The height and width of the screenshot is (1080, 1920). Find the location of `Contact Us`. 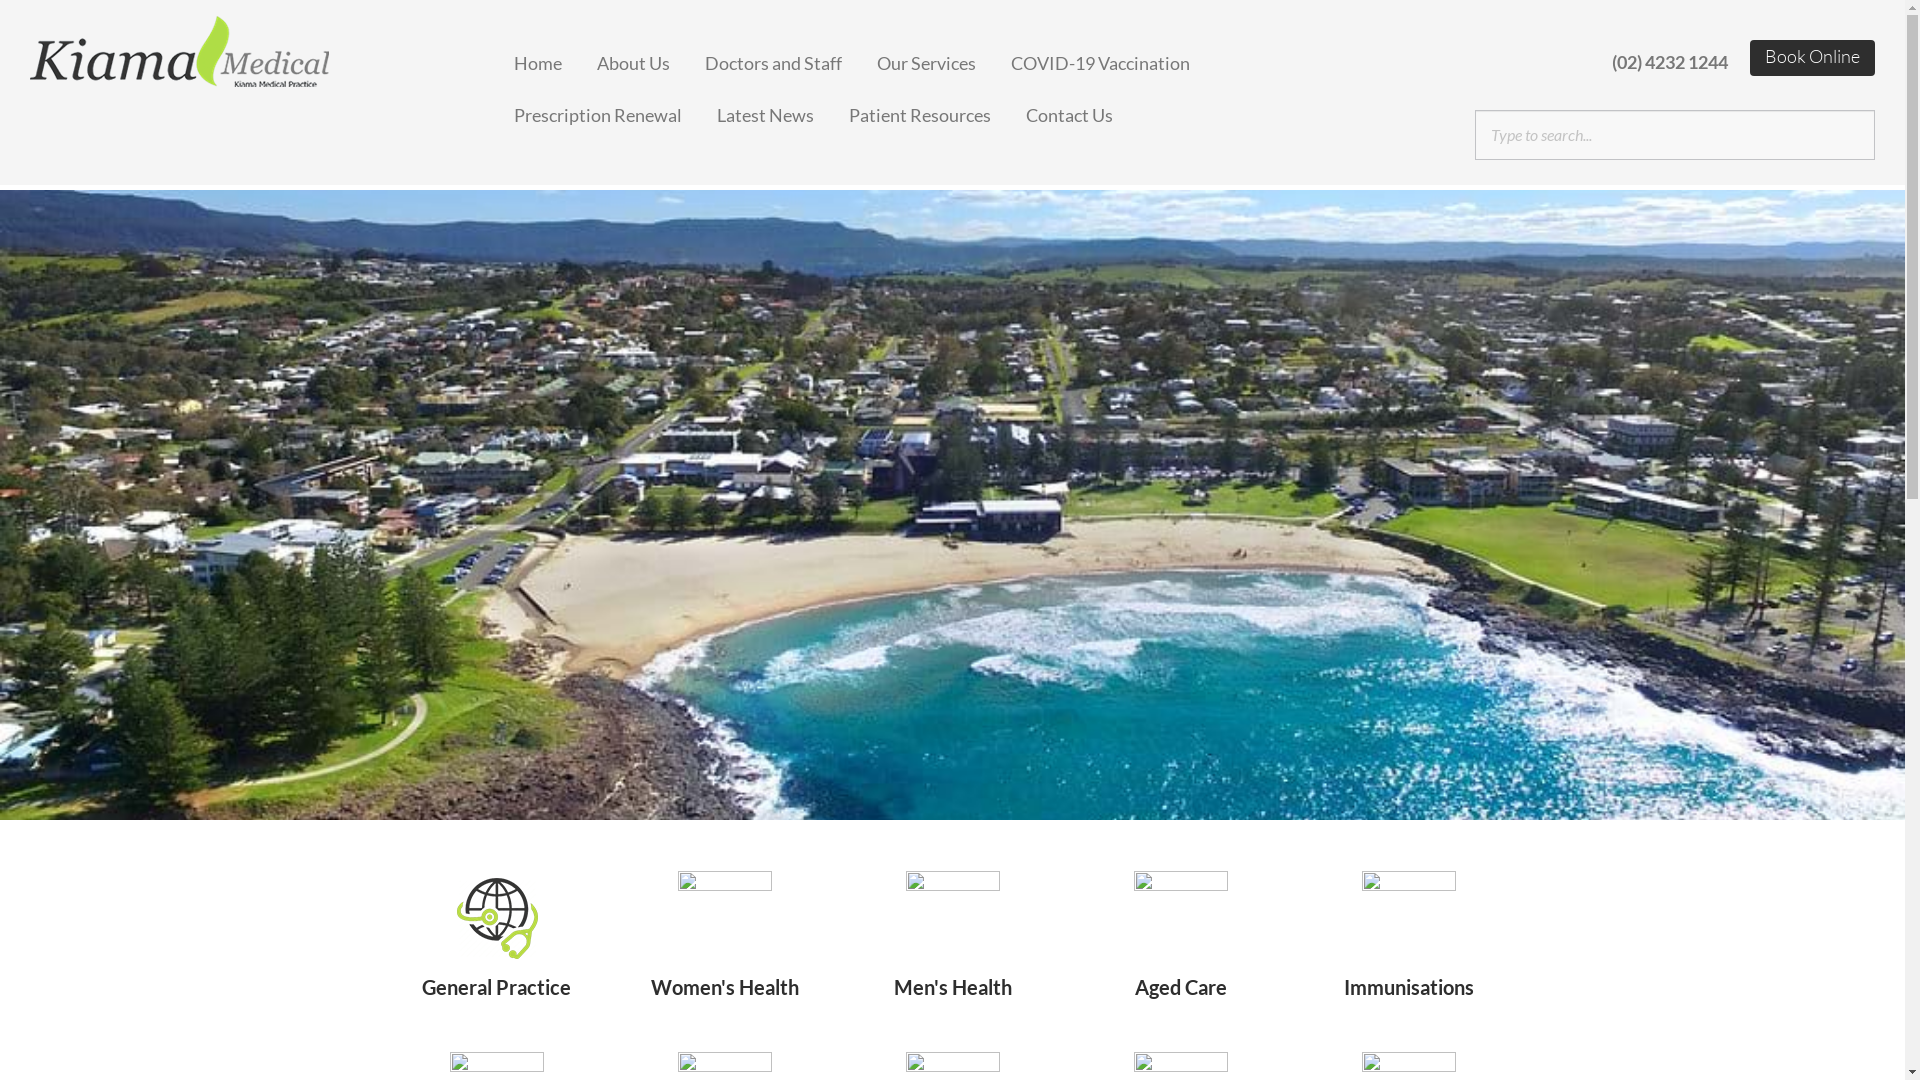

Contact Us is located at coordinates (1087, 109).